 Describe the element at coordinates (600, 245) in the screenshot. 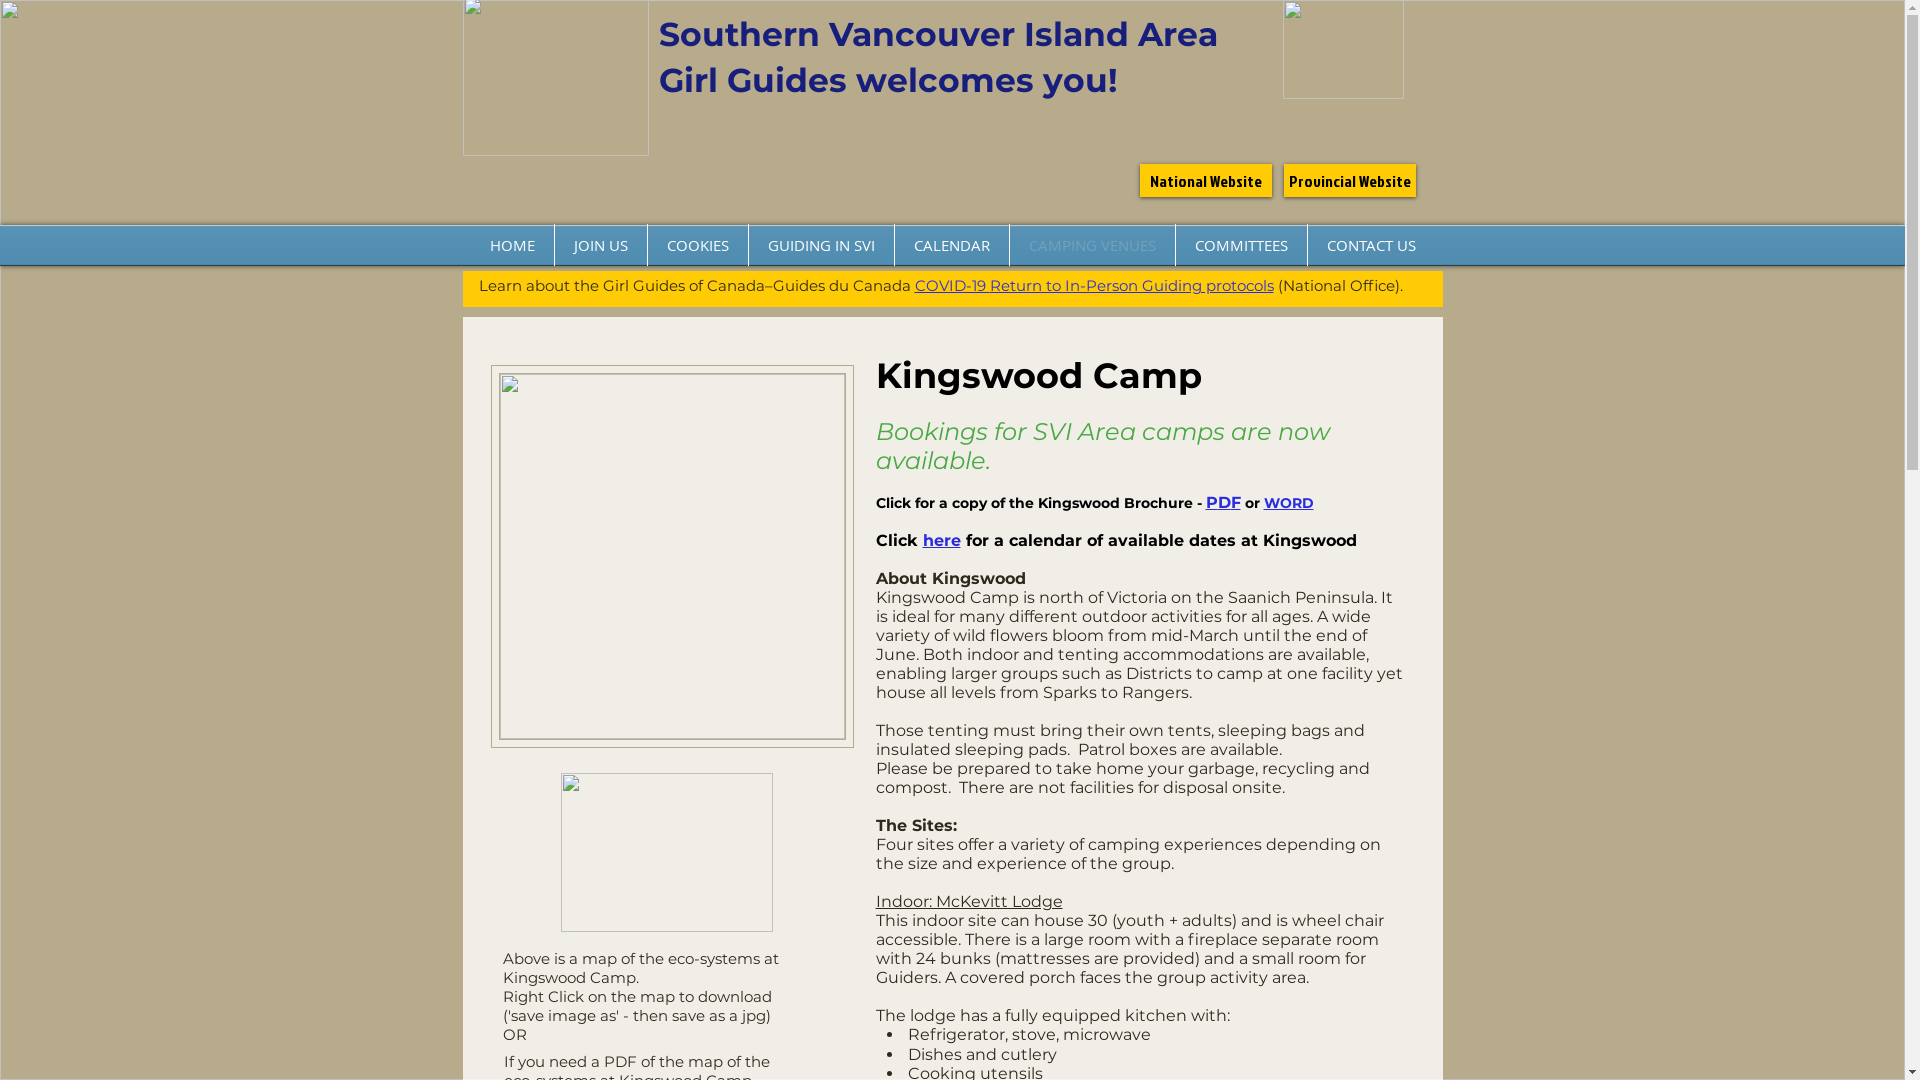

I see `JOIN US` at that location.